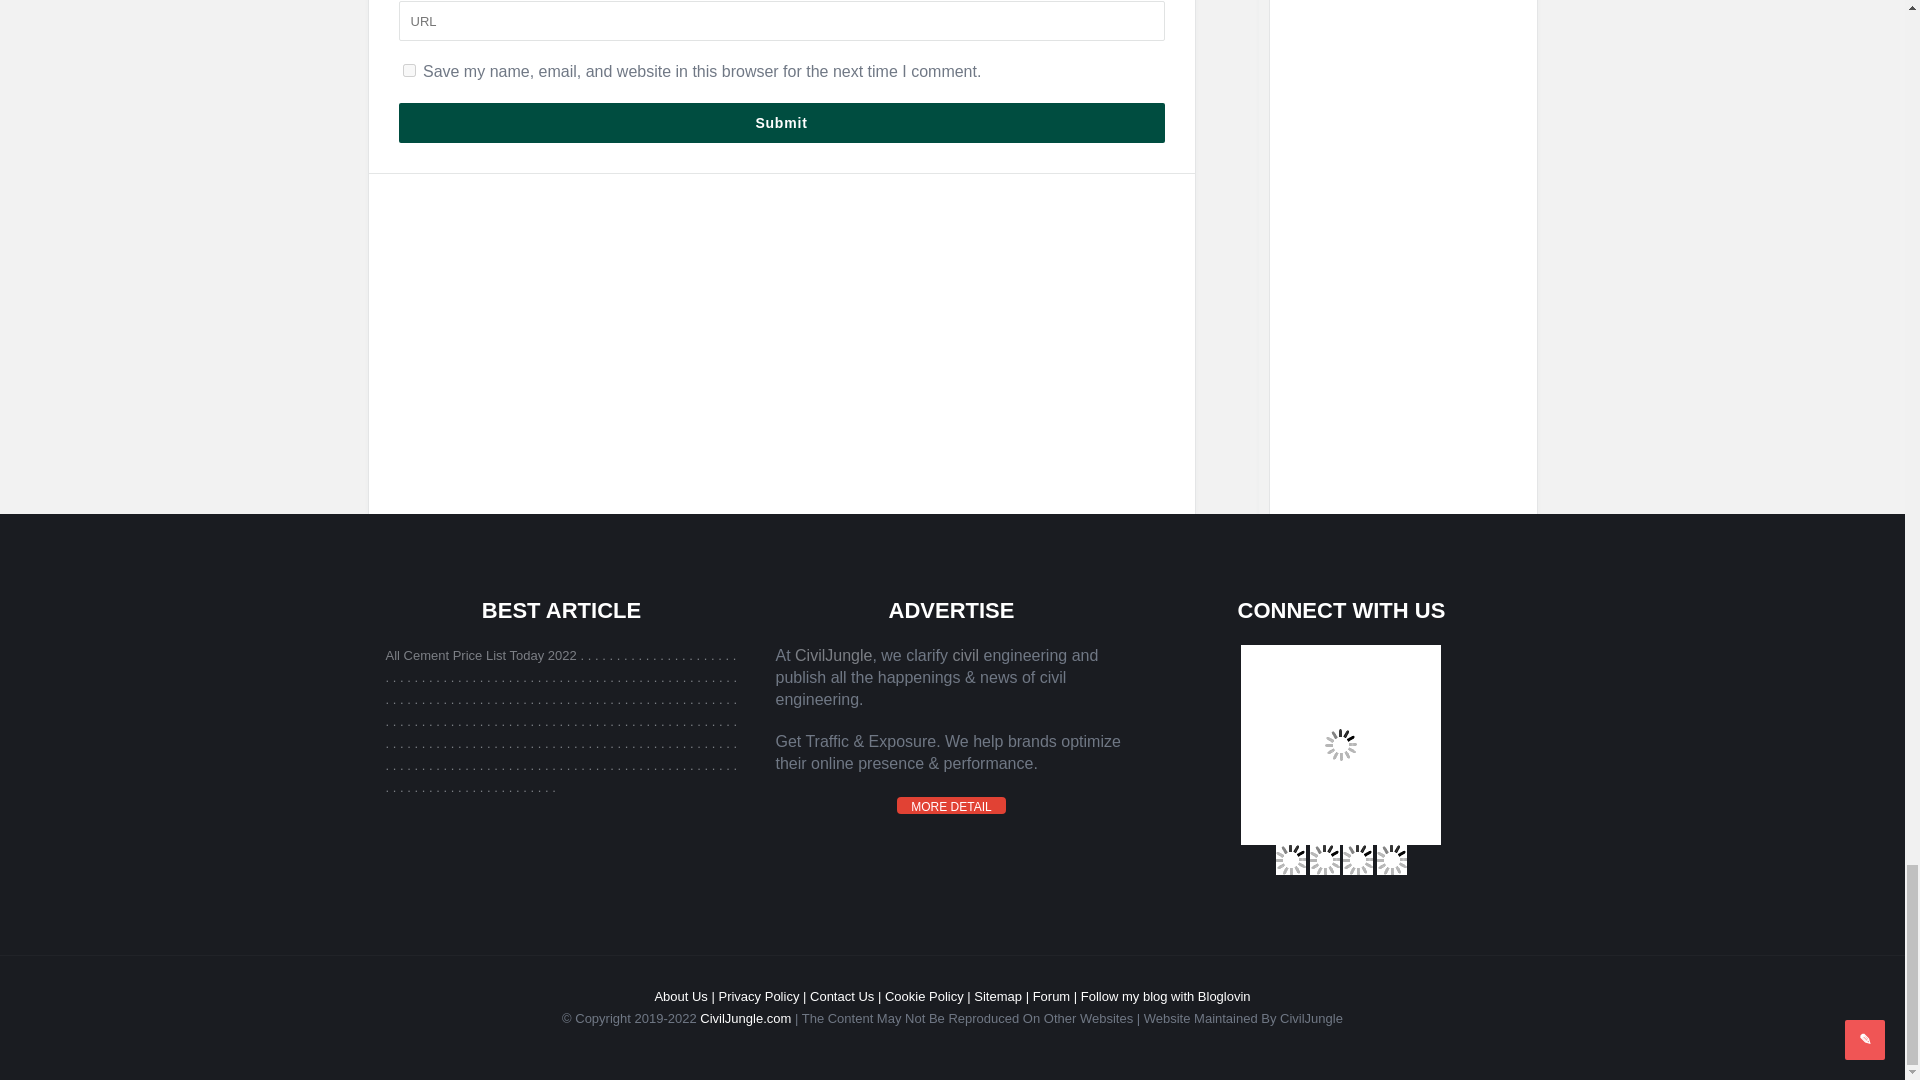 The image size is (1920, 1080). Describe the element at coordinates (408, 70) in the screenshot. I see `yes` at that location.